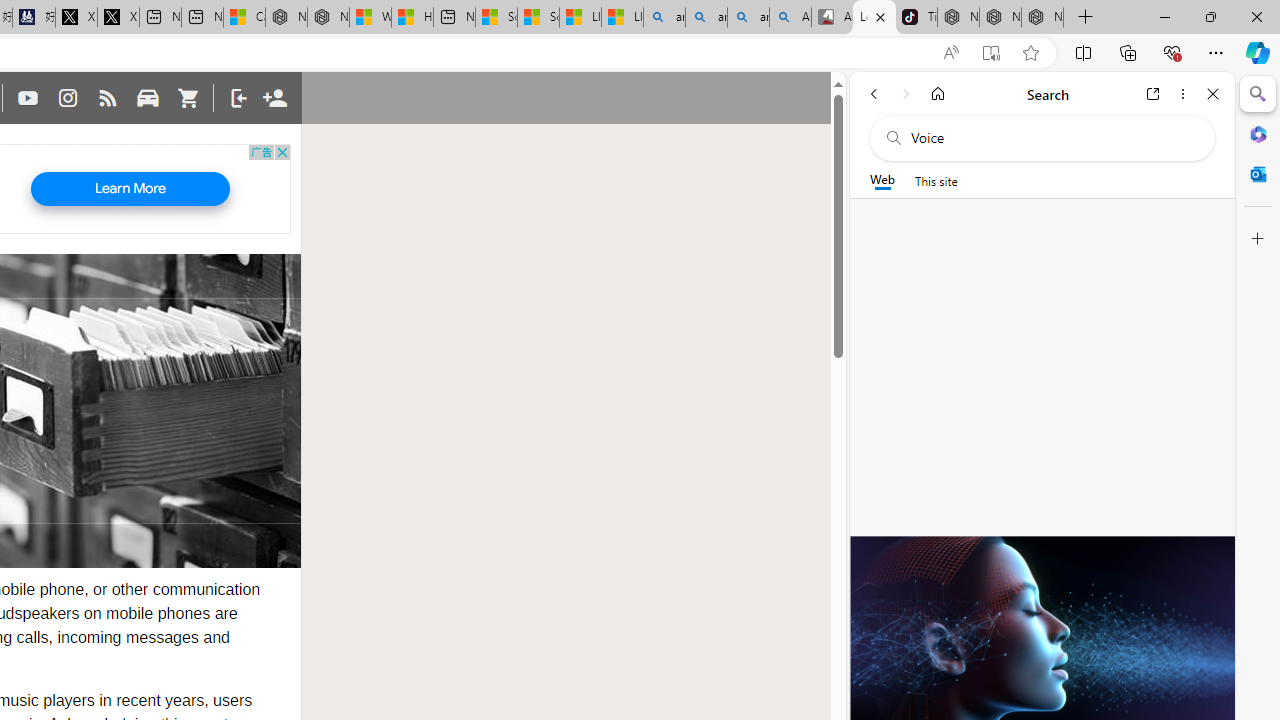 The height and width of the screenshot is (720, 1280). What do you see at coordinates (748, 18) in the screenshot?
I see `amazon - Search Images` at bounding box center [748, 18].